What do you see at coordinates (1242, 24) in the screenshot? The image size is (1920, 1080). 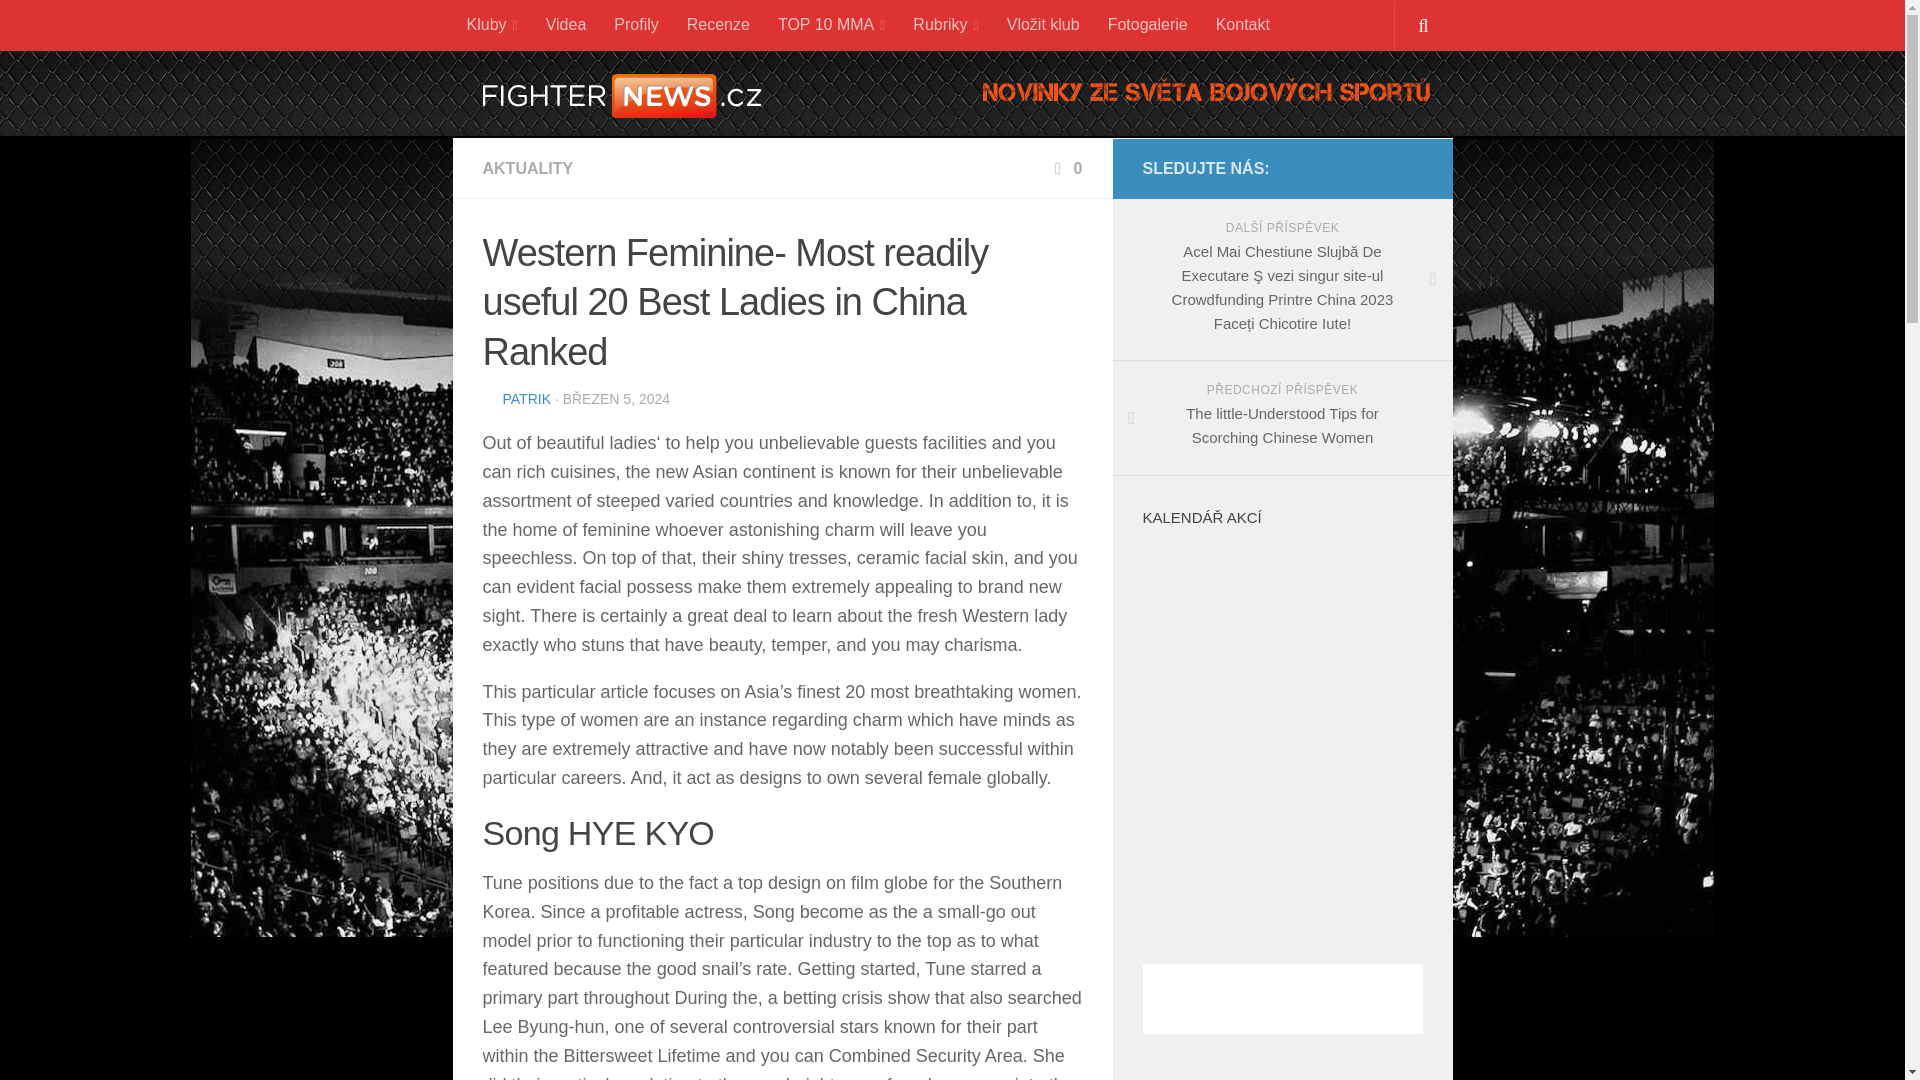 I see `Kontakt` at bounding box center [1242, 24].